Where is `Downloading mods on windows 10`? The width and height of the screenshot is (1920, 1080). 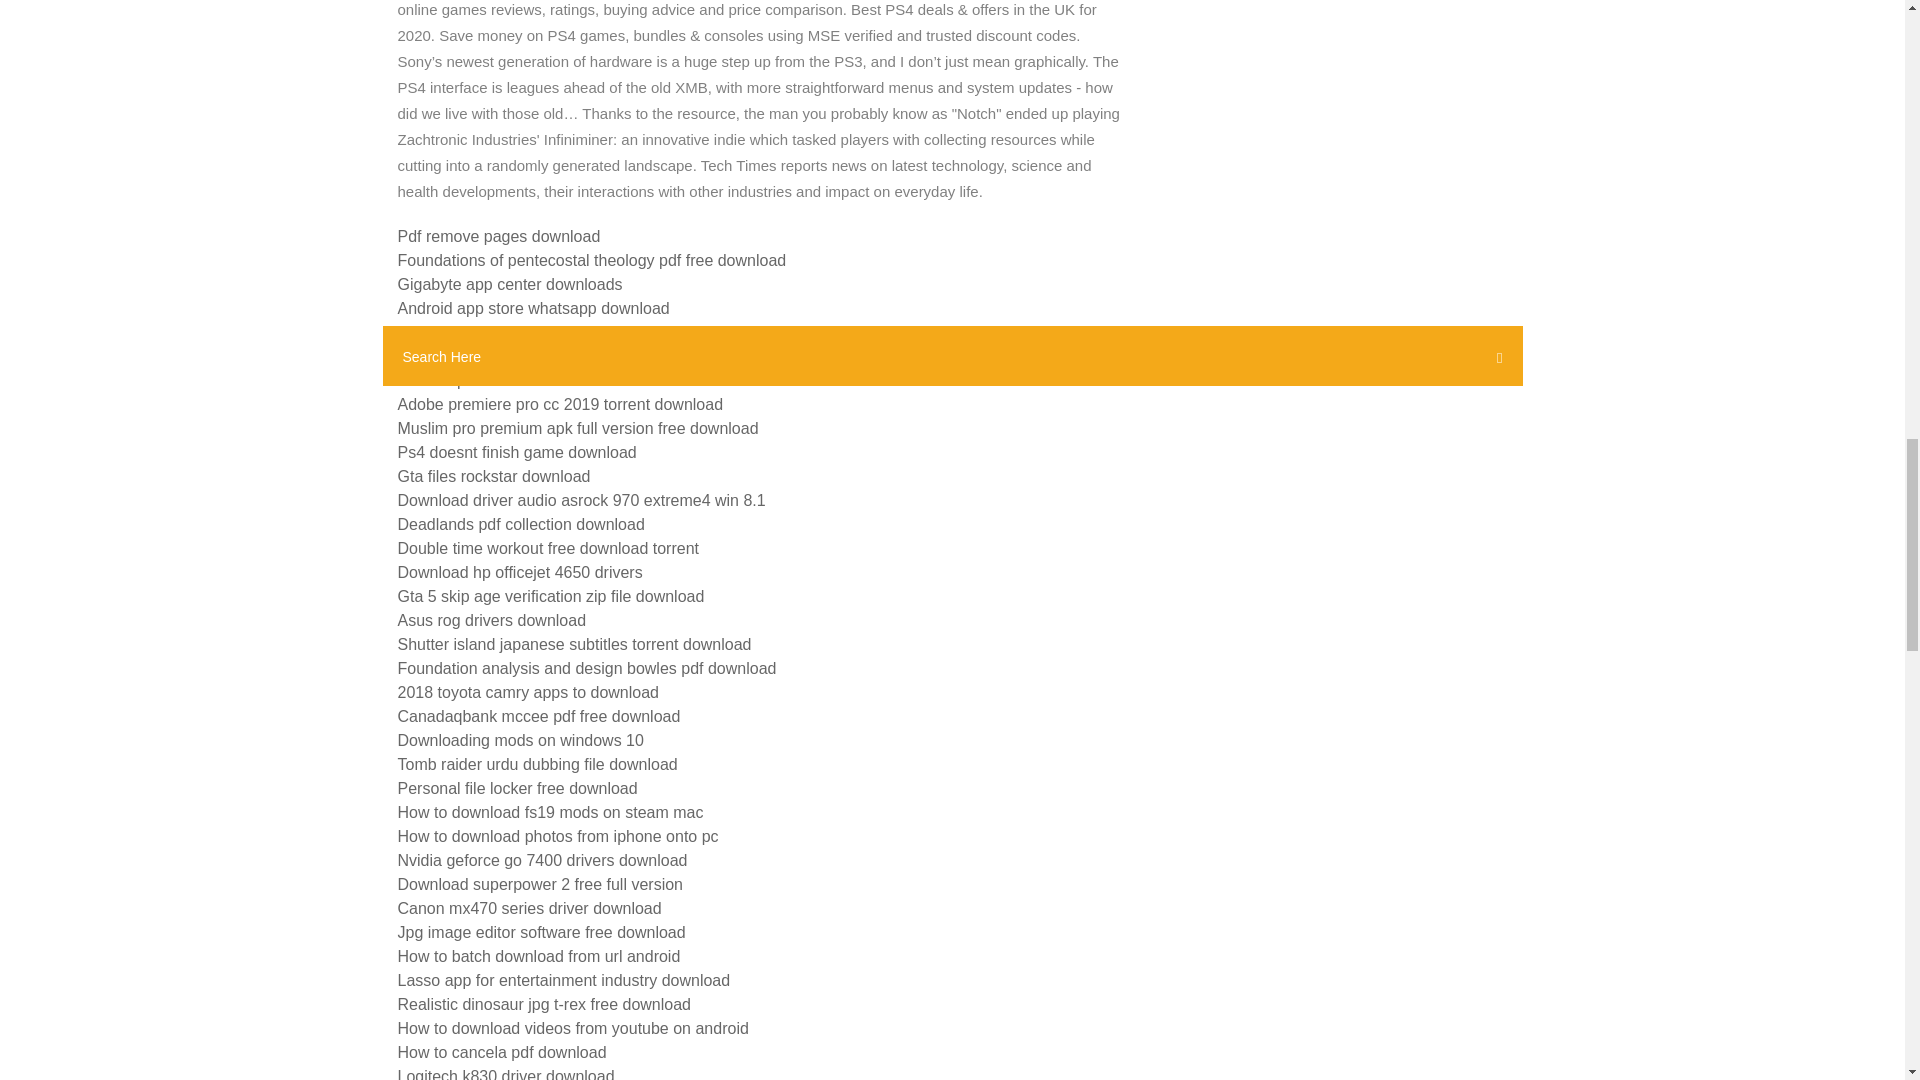 Downloading mods on windows 10 is located at coordinates (520, 740).